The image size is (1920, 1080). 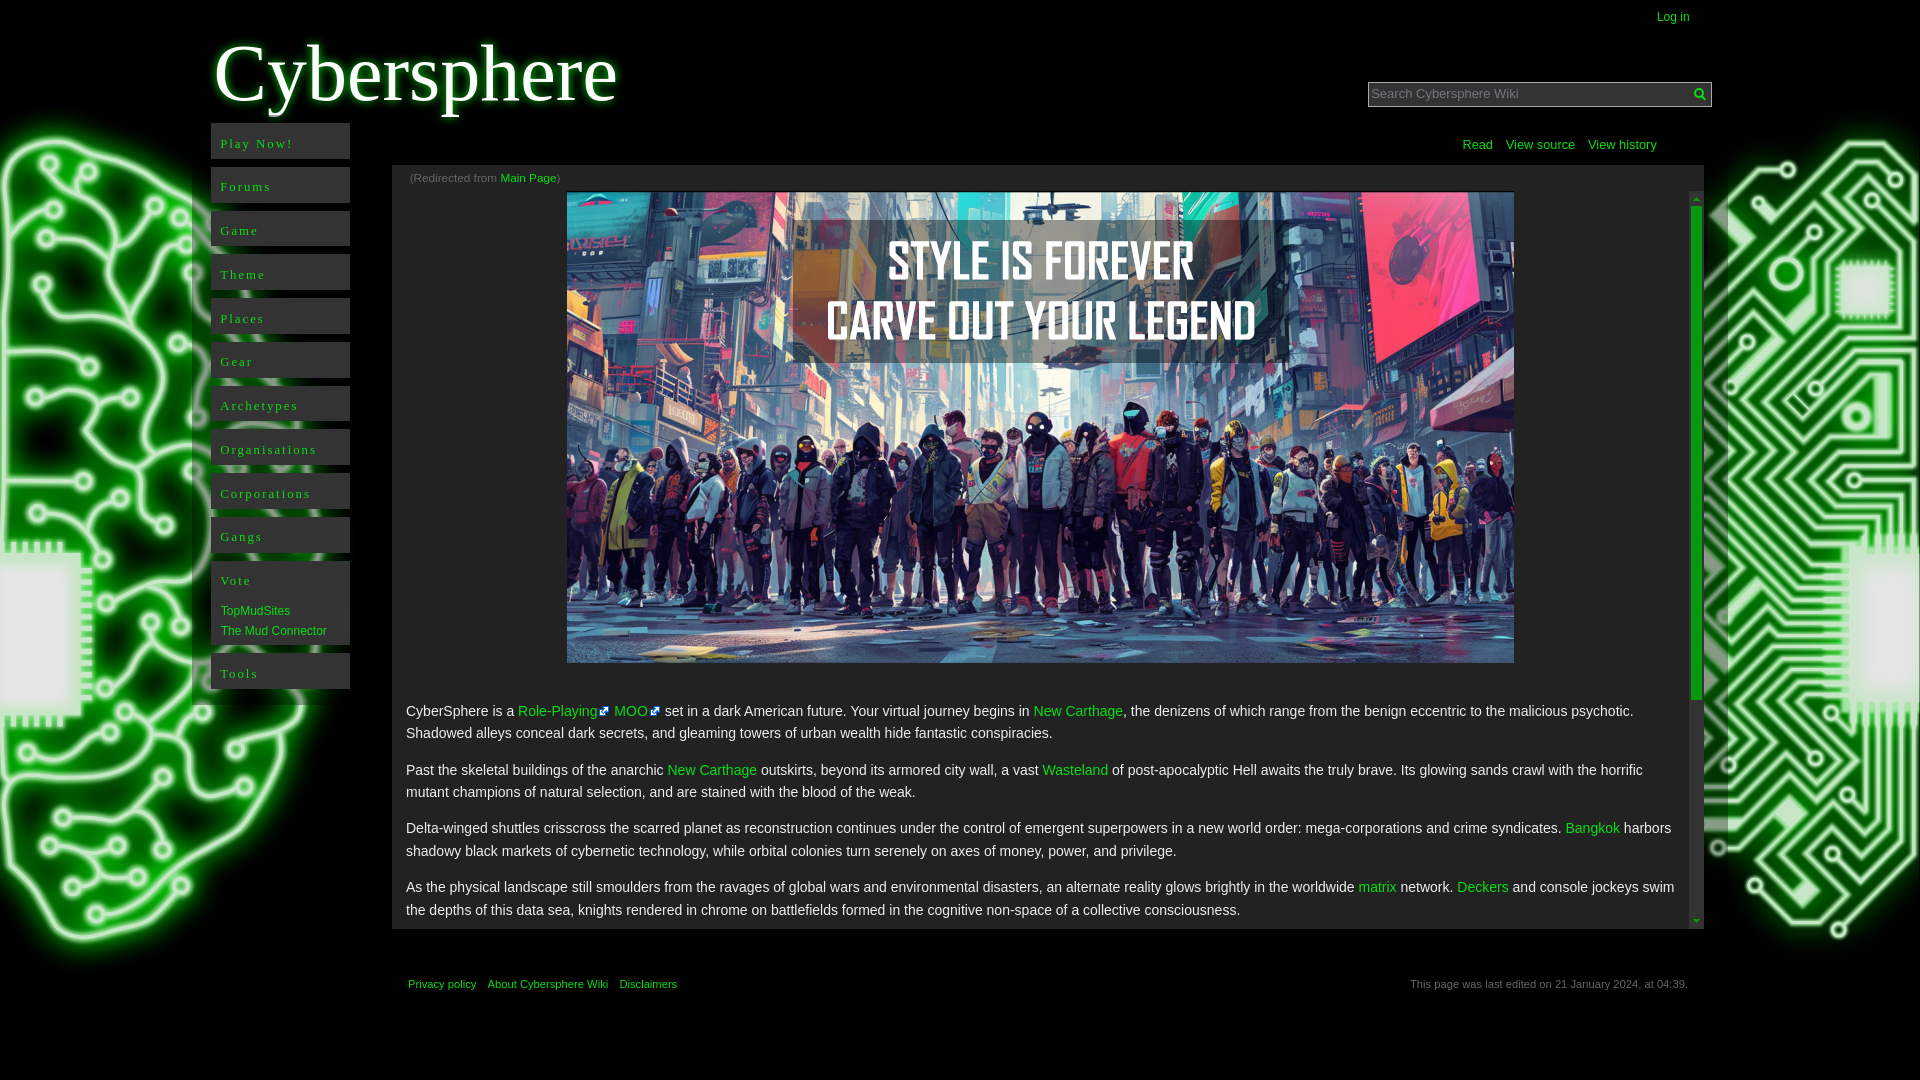 What do you see at coordinates (713, 770) in the screenshot?
I see `New Carthage` at bounding box center [713, 770].